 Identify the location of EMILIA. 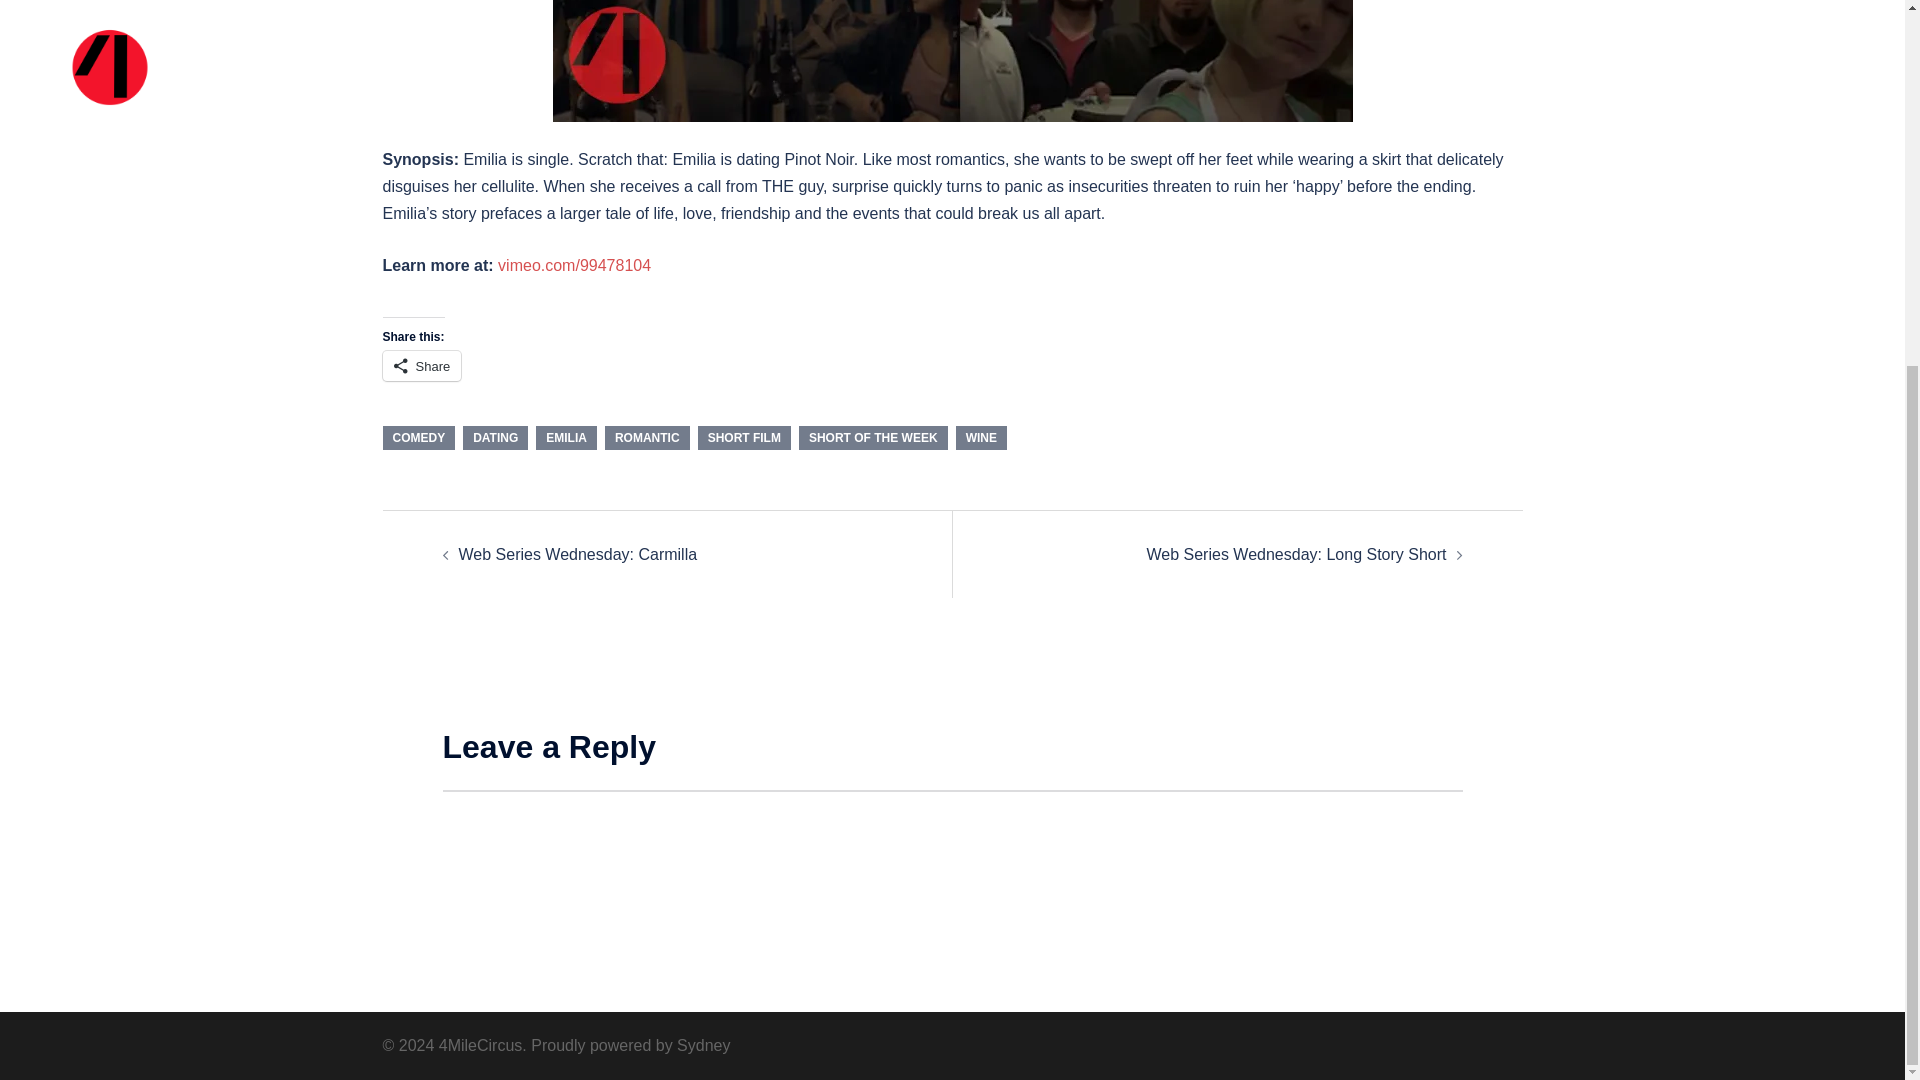
(566, 438).